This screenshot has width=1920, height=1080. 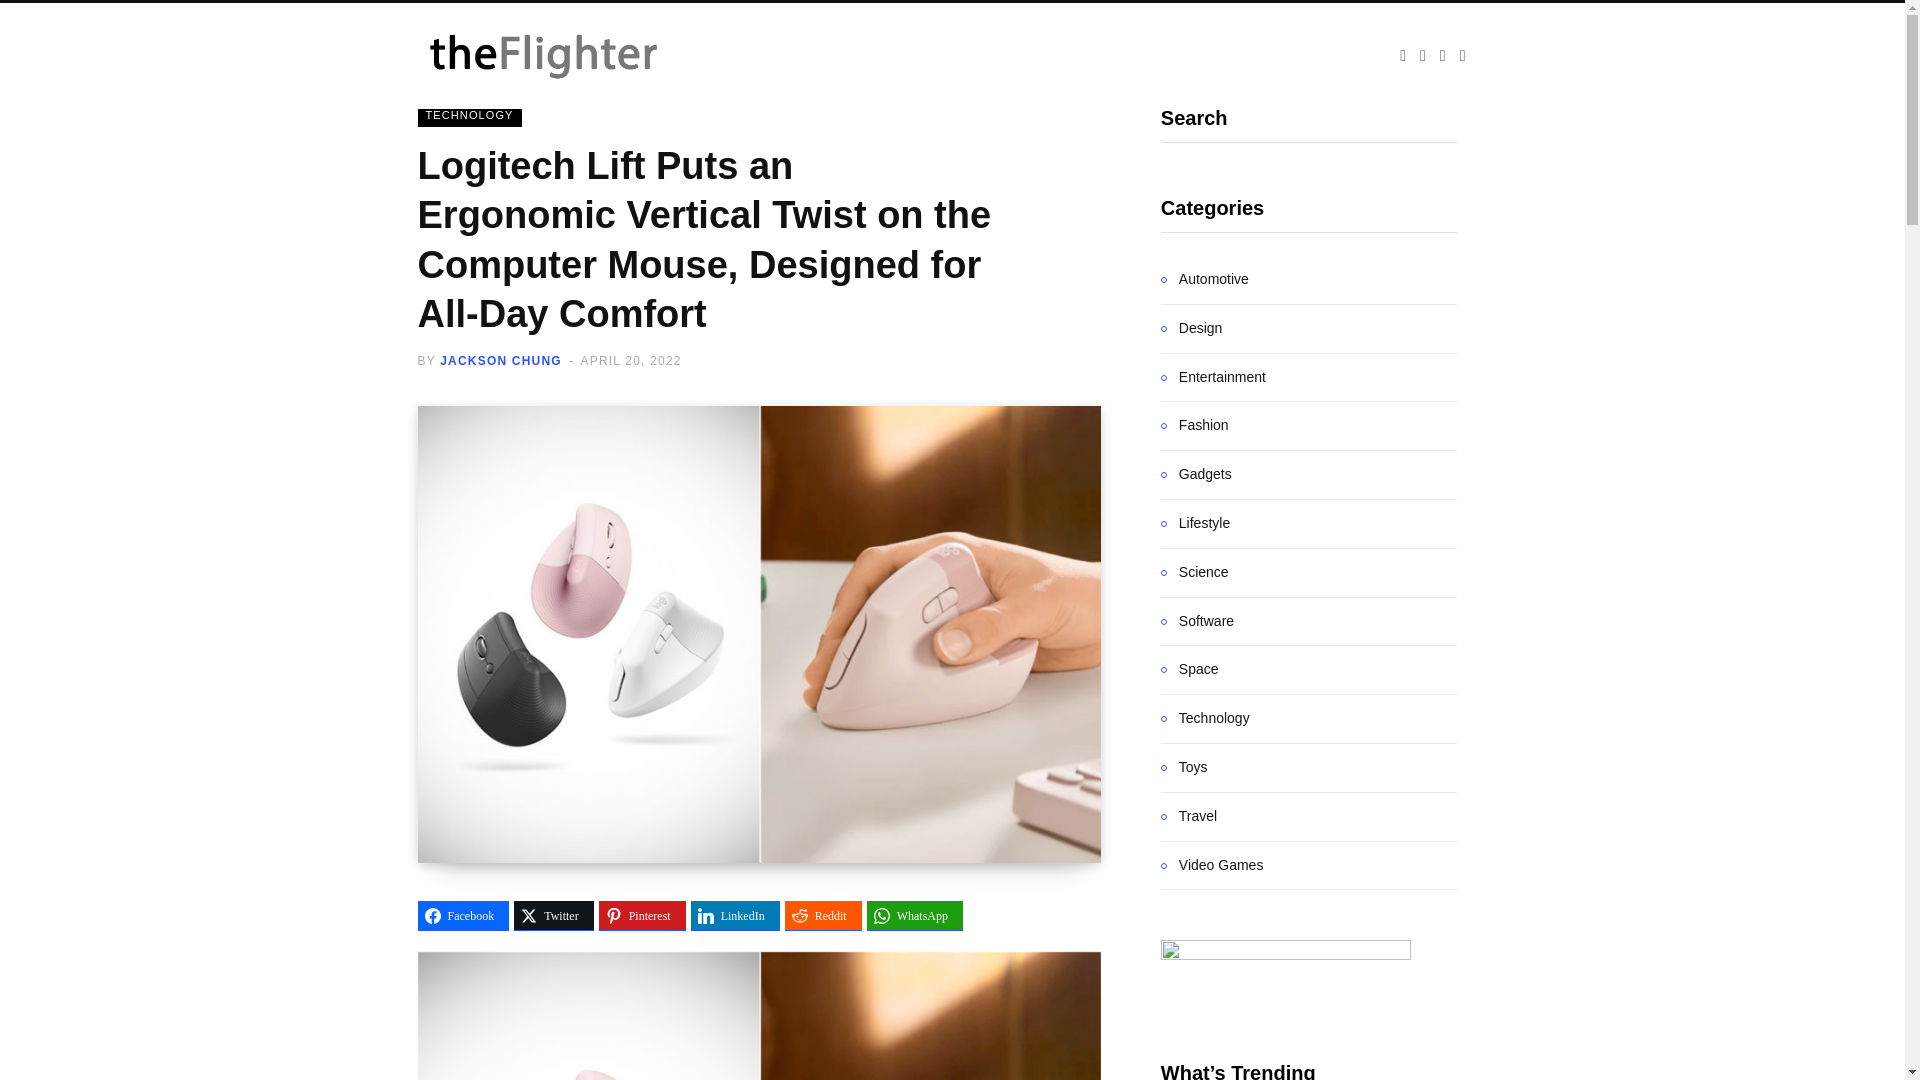 I want to click on Automotive, so click(x=1205, y=279).